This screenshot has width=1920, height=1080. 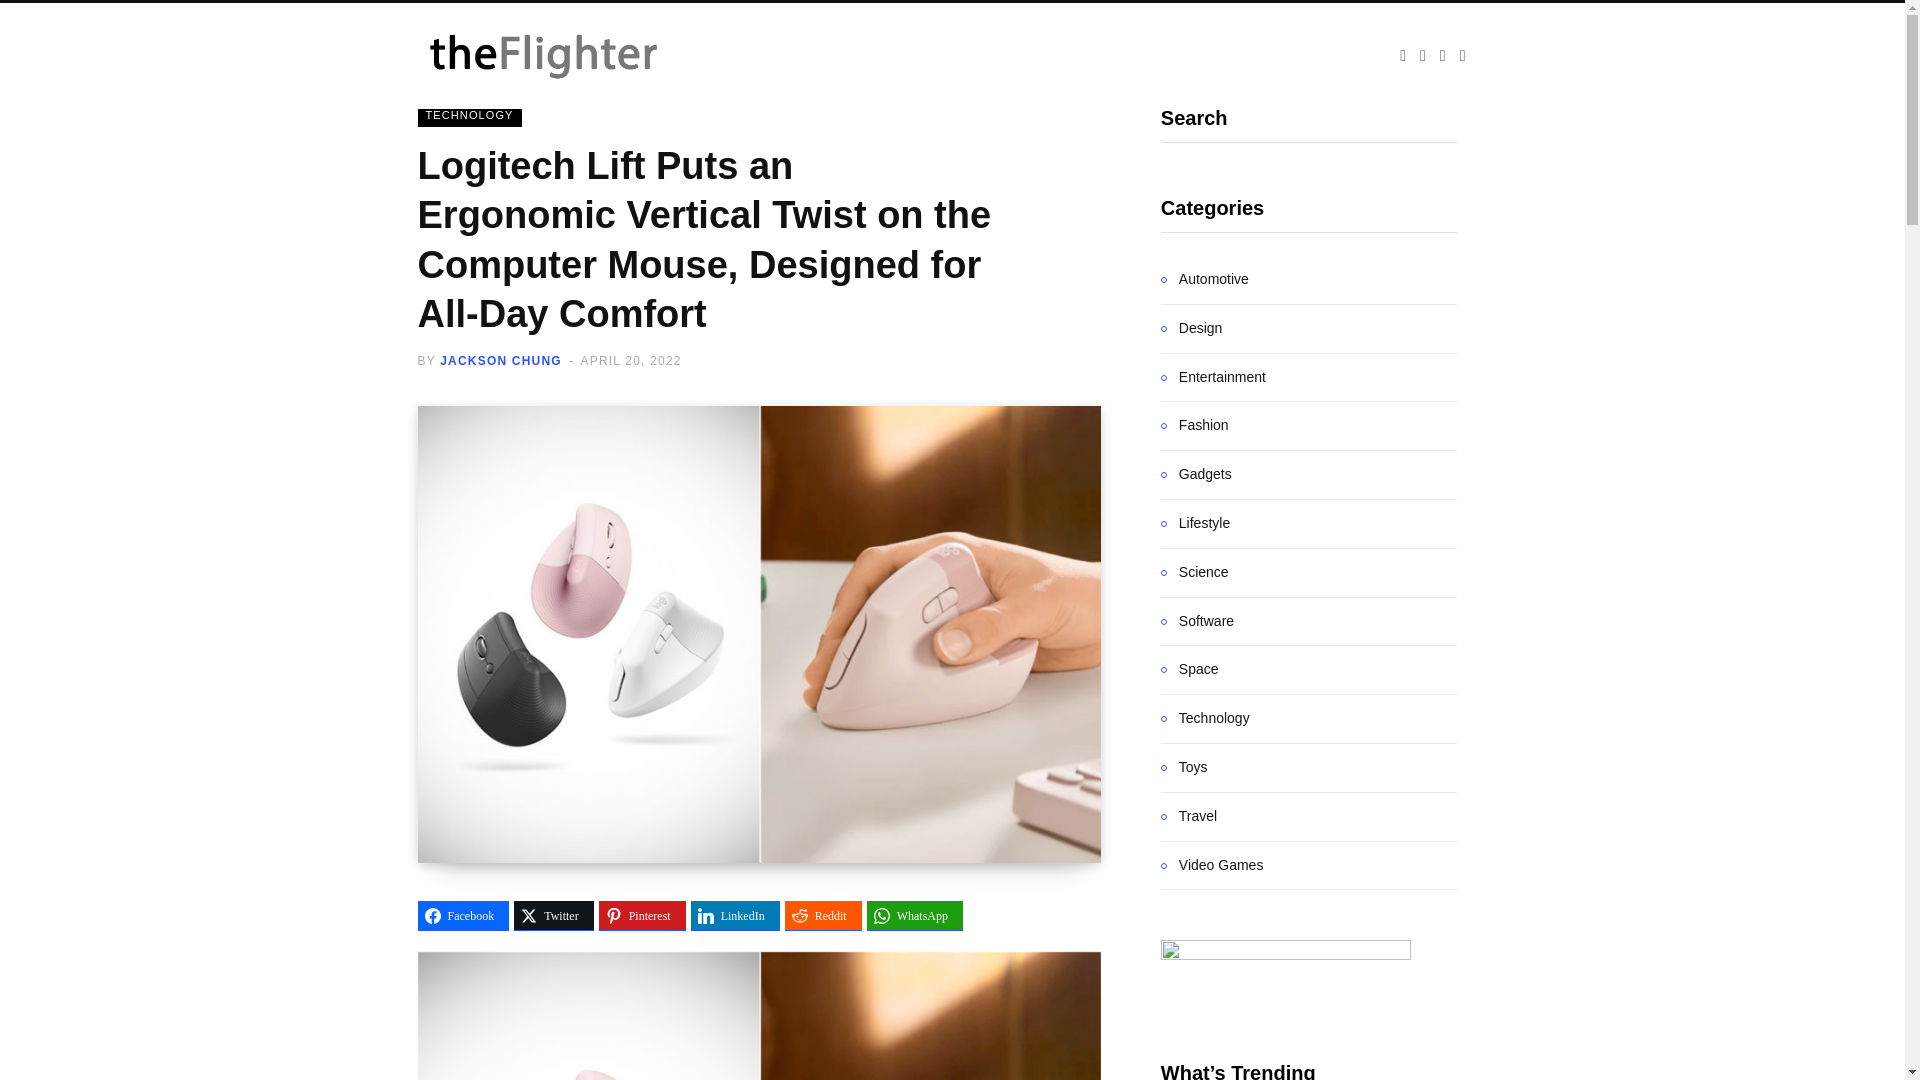 I want to click on Automotive, so click(x=1205, y=279).